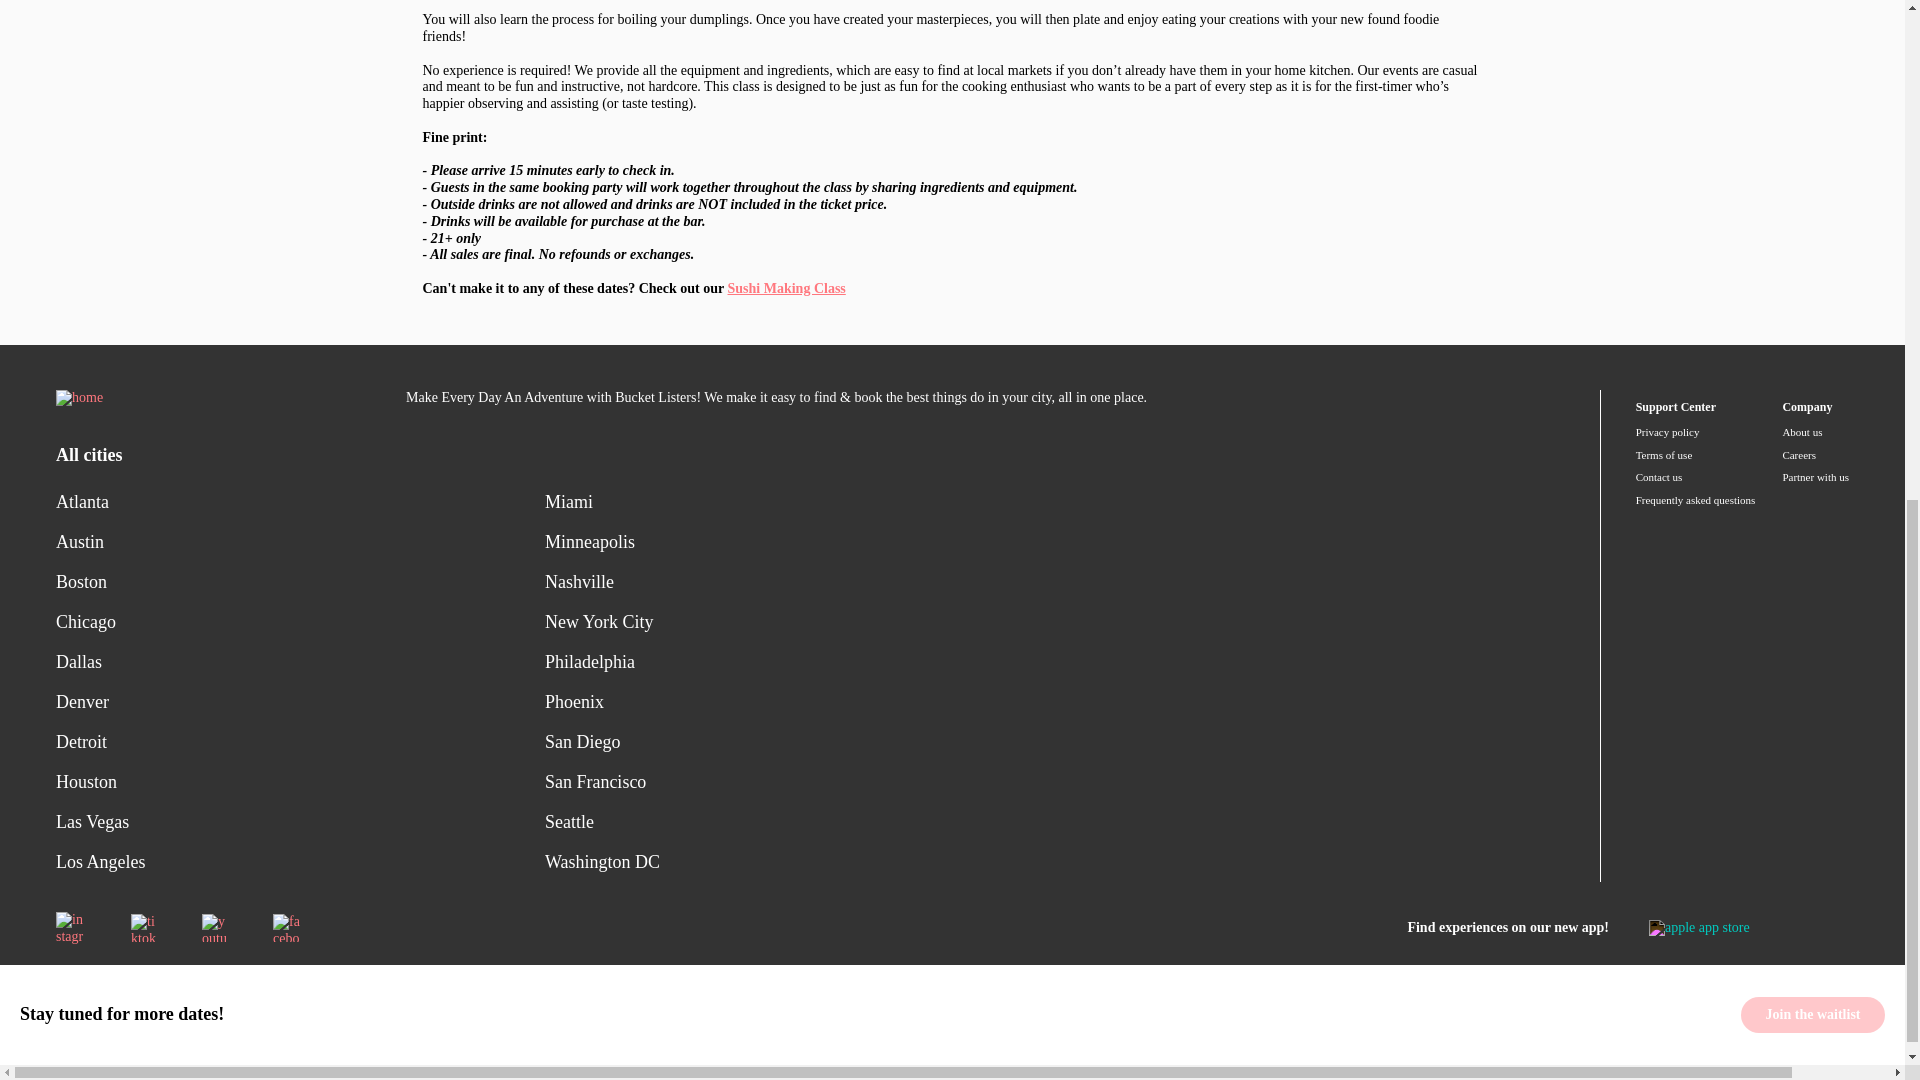  I want to click on Atlanta, so click(300, 501).